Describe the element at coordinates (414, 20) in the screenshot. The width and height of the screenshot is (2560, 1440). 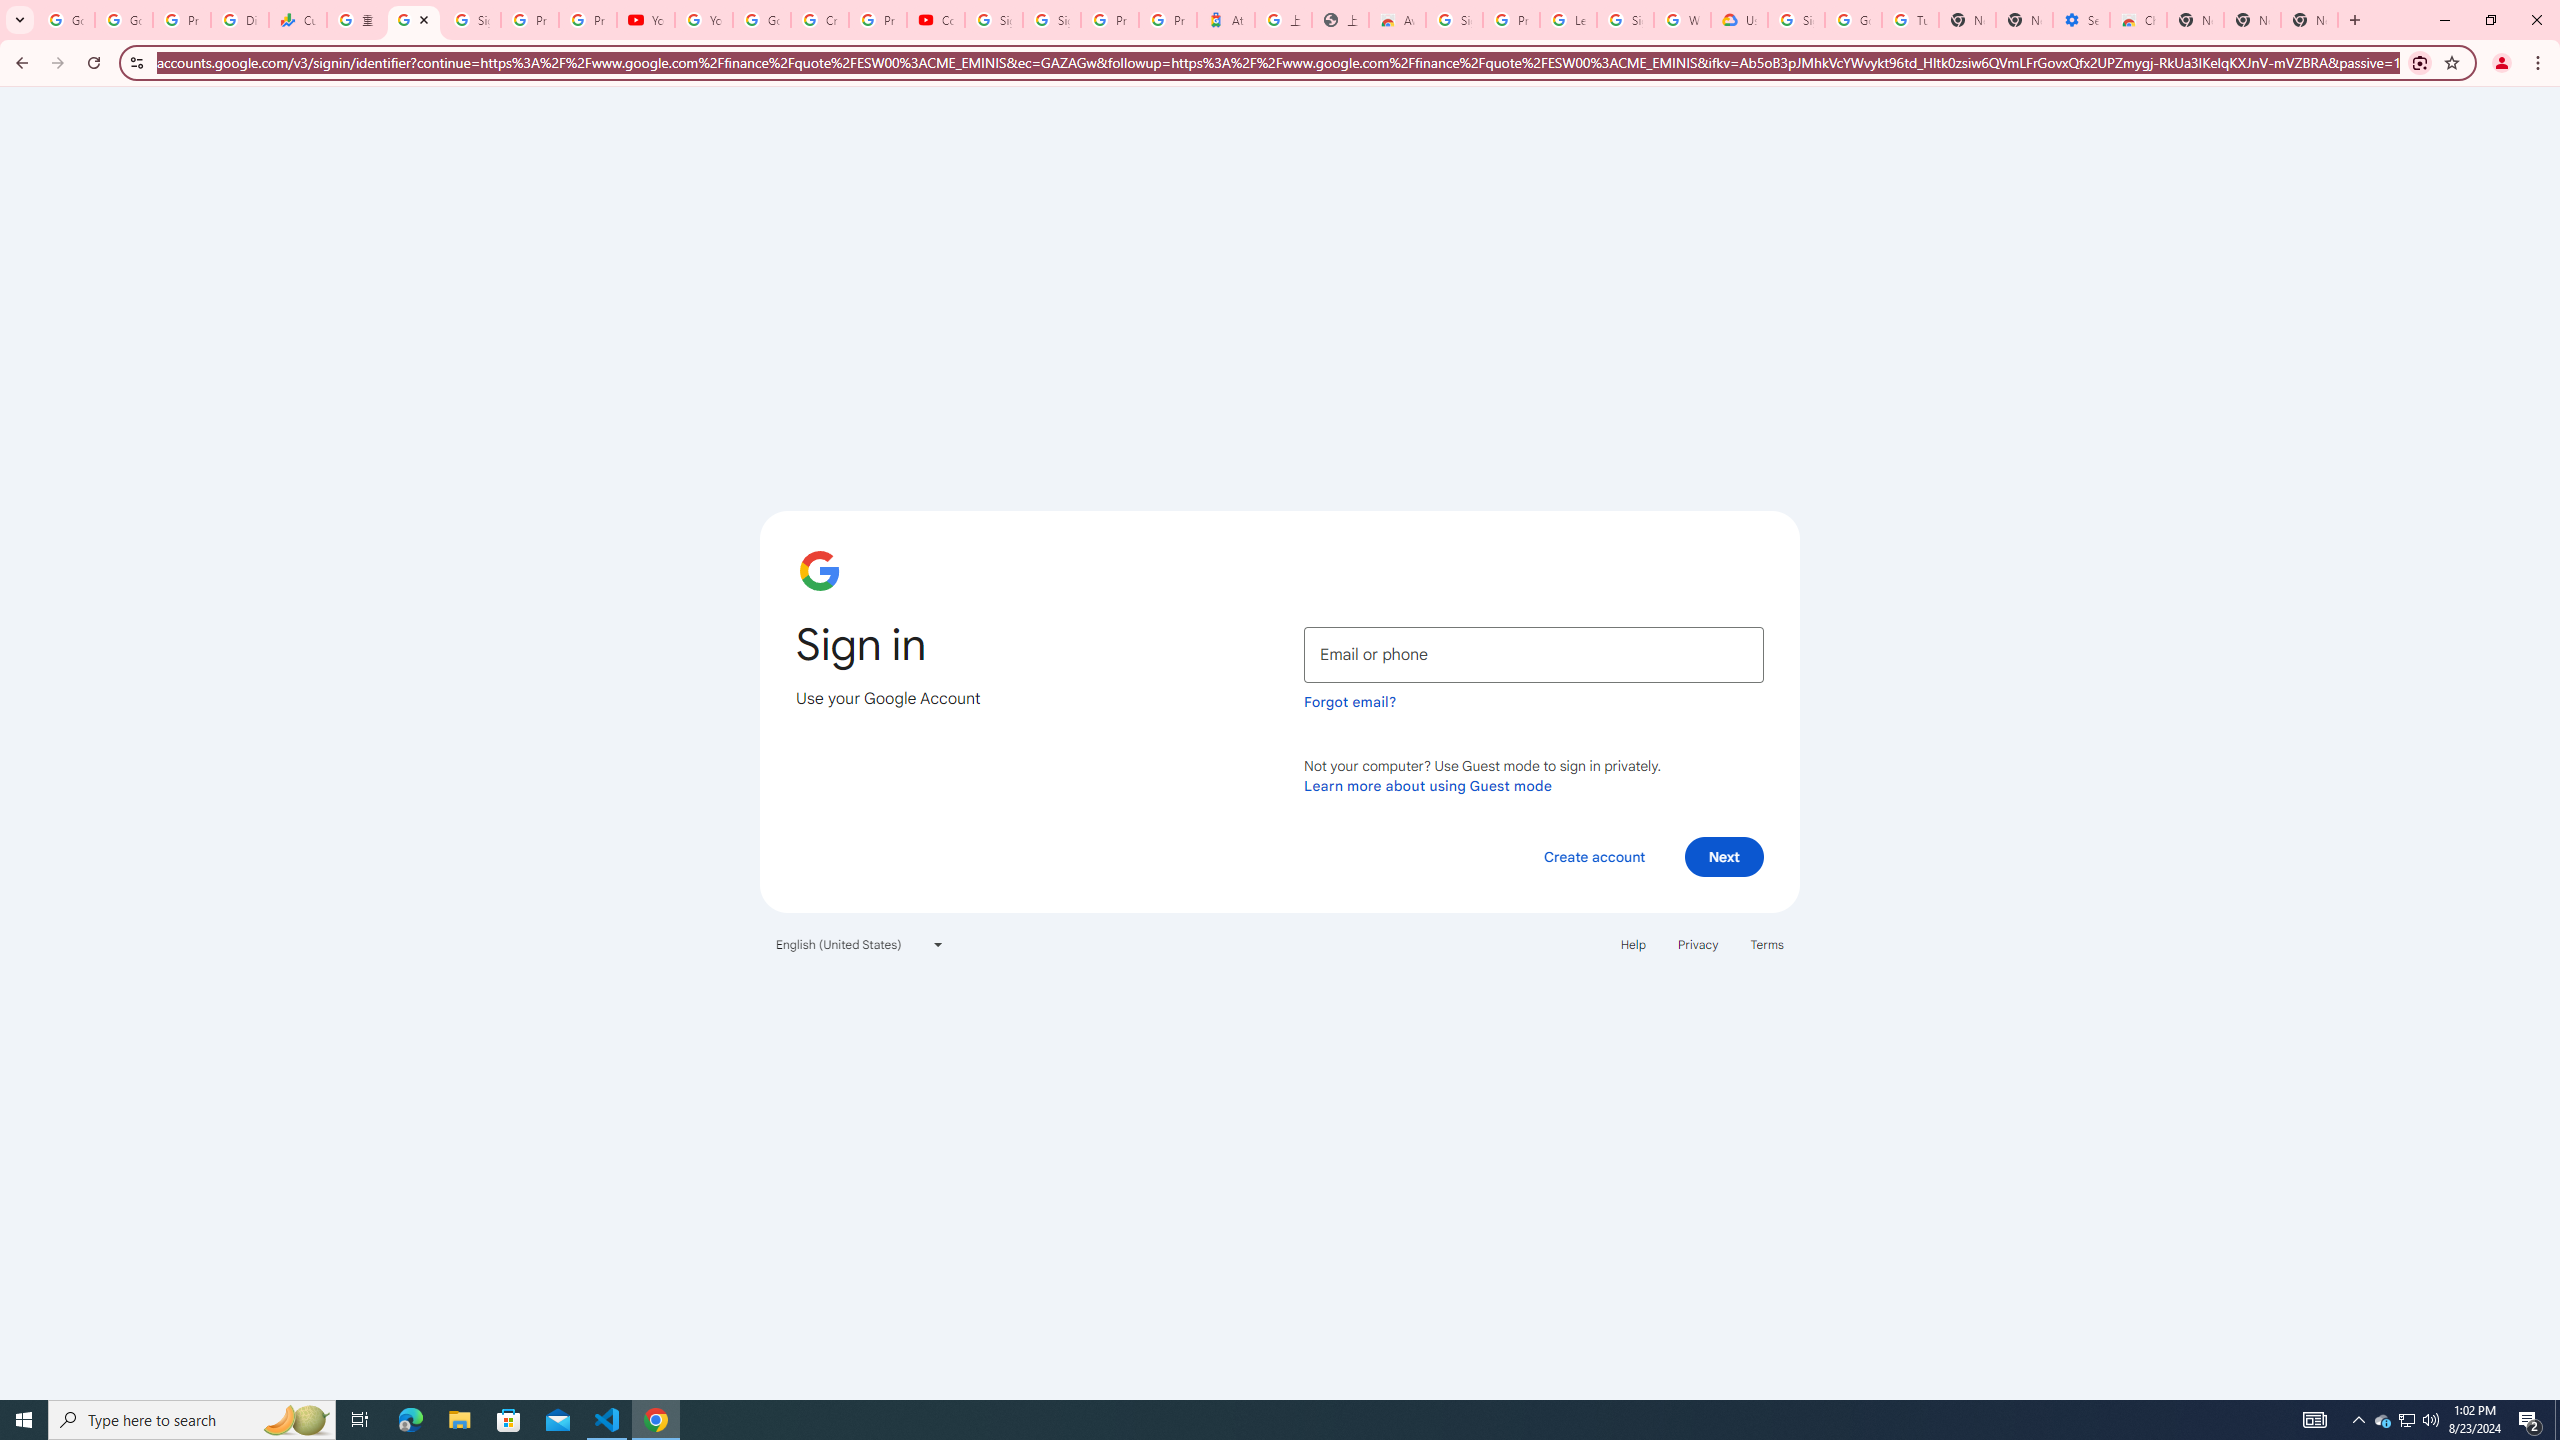
I see `Sign in - Google Accounts` at that location.